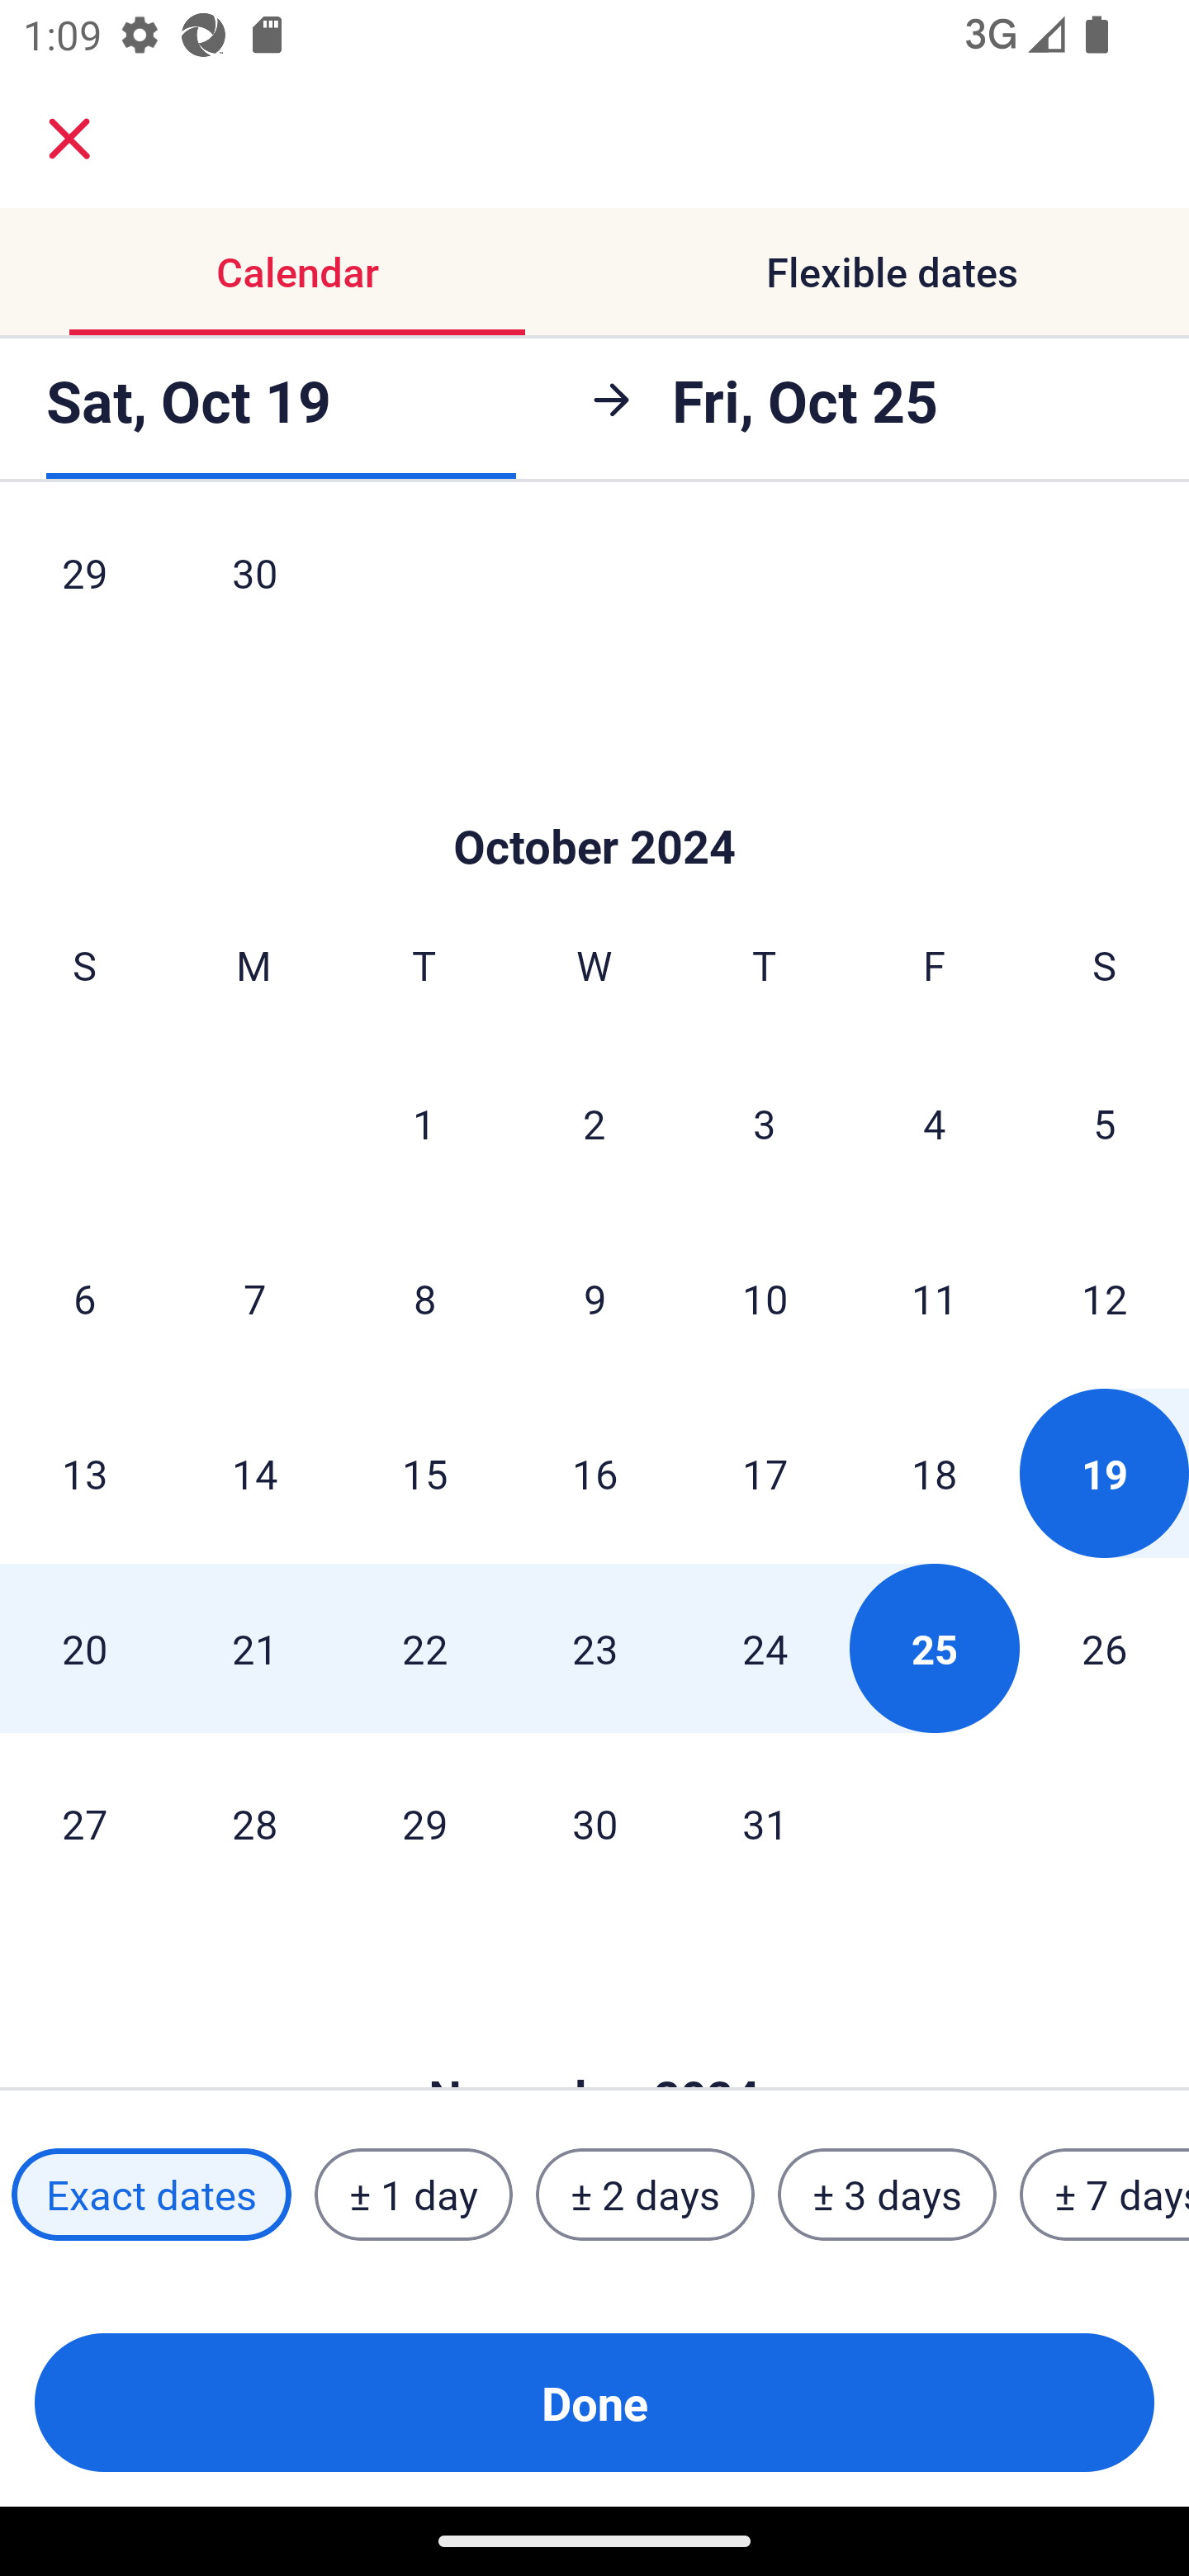 The width and height of the screenshot is (1189, 2576). I want to click on Flexible dates, so click(892, 271).